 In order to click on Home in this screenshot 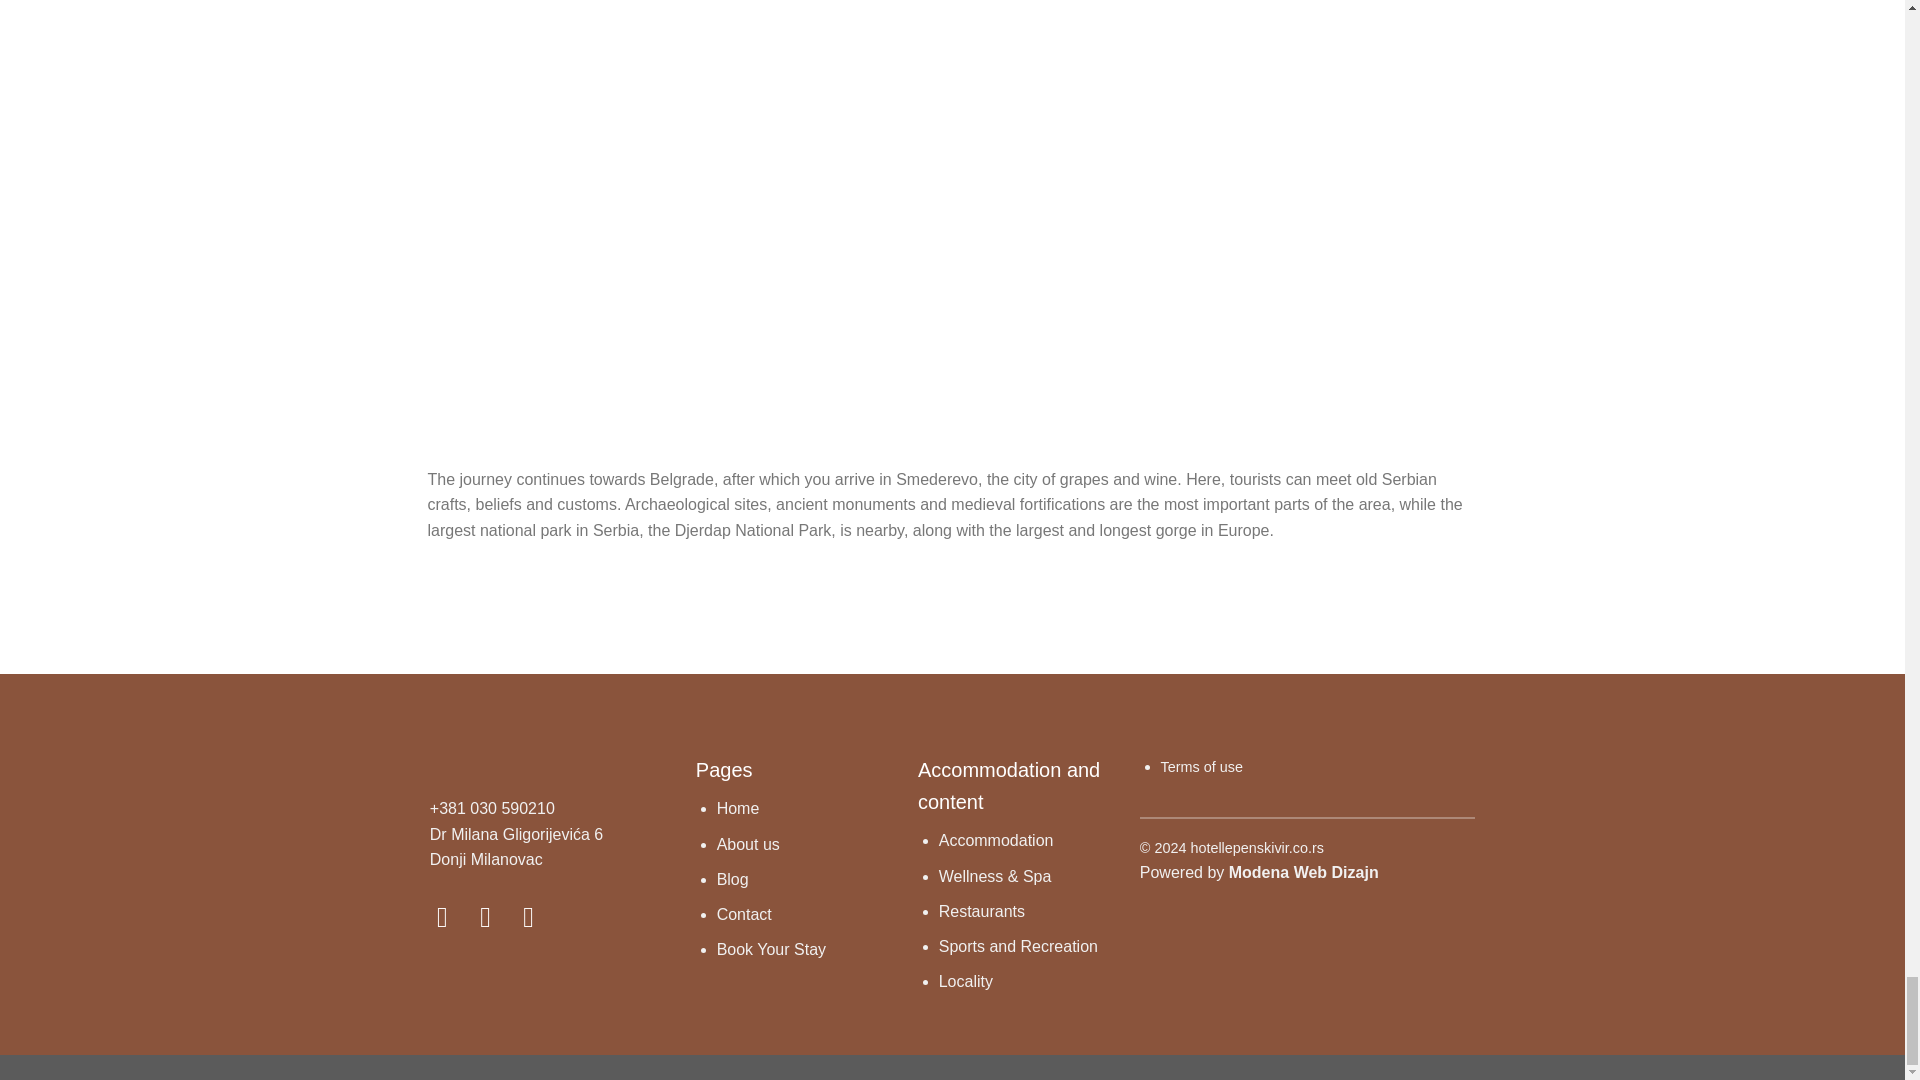, I will do `click(738, 808)`.